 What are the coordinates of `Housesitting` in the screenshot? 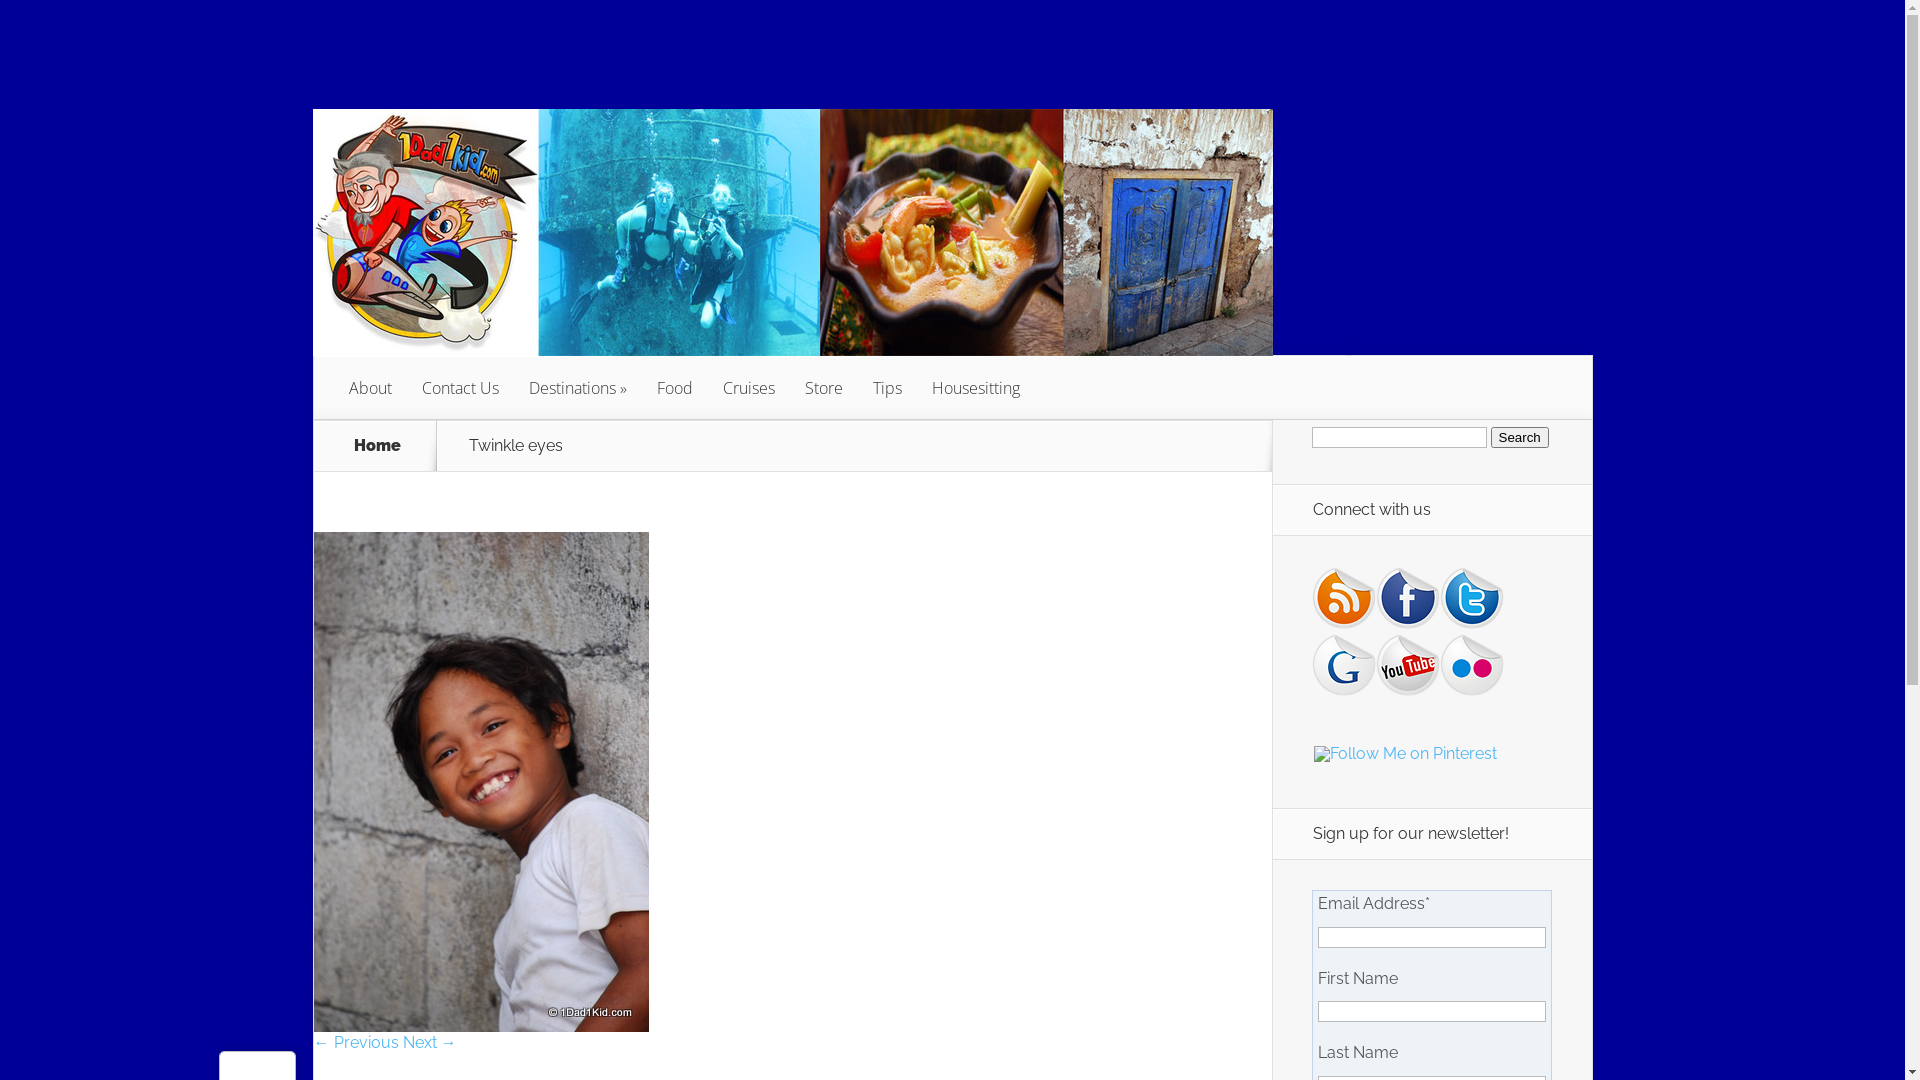 It's located at (975, 388).